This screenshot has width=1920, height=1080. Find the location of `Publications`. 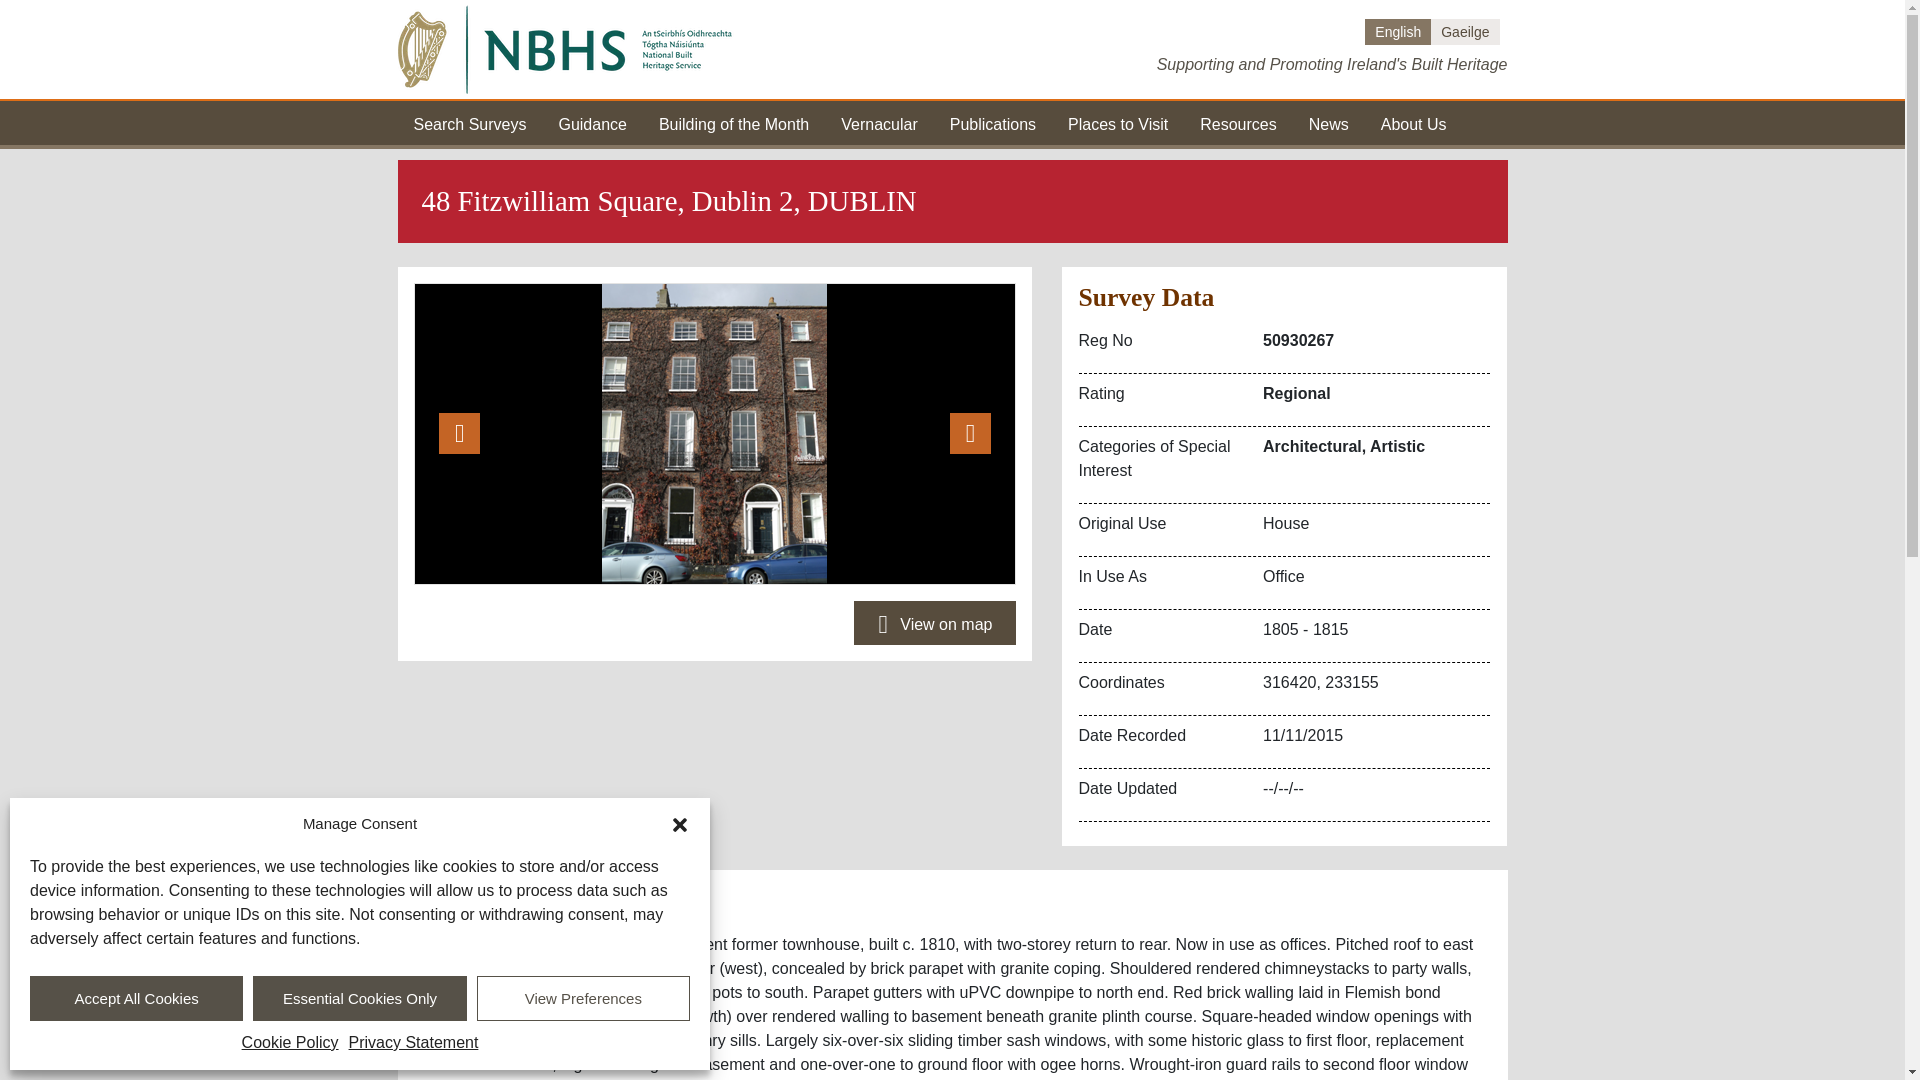

Publications is located at coordinates (993, 122).